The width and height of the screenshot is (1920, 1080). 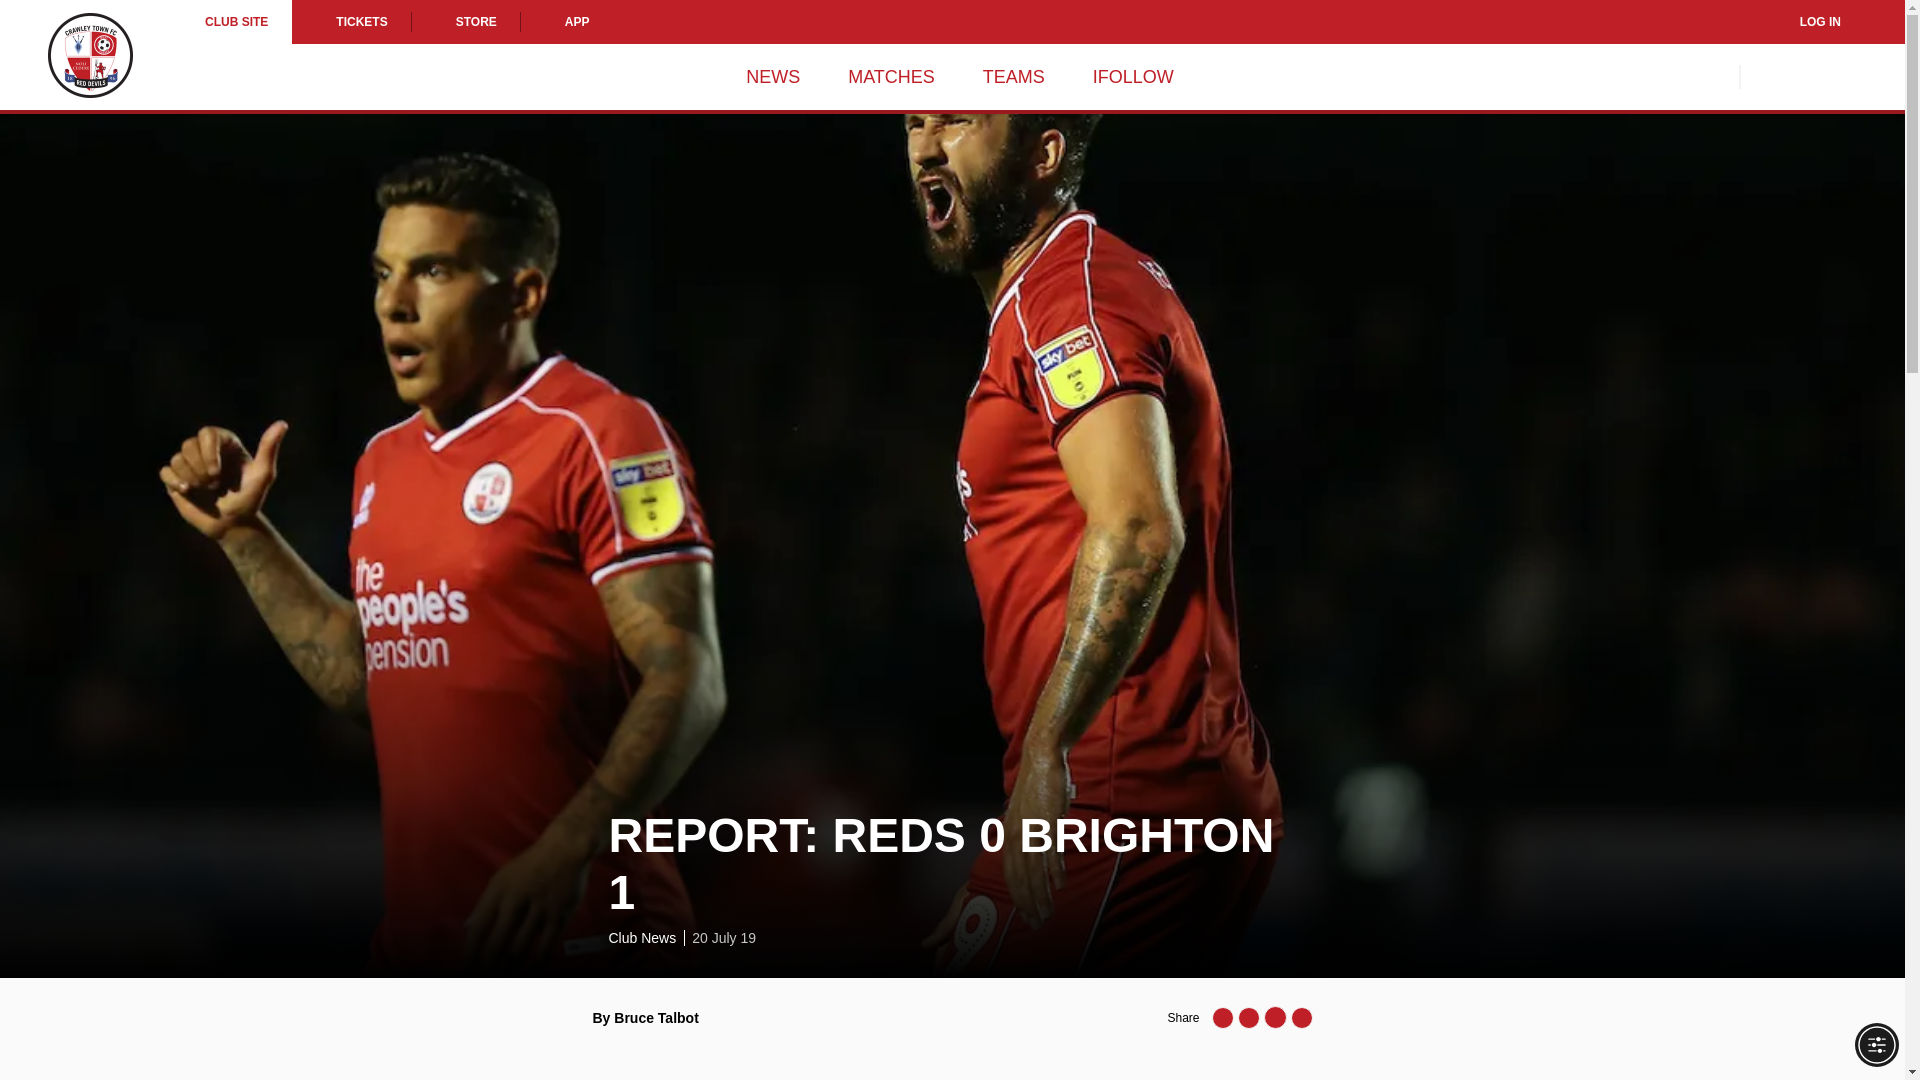 What do you see at coordinates (350, 22) in the screenshot?
I see `TICKETS` at bounding box center [350, 22].